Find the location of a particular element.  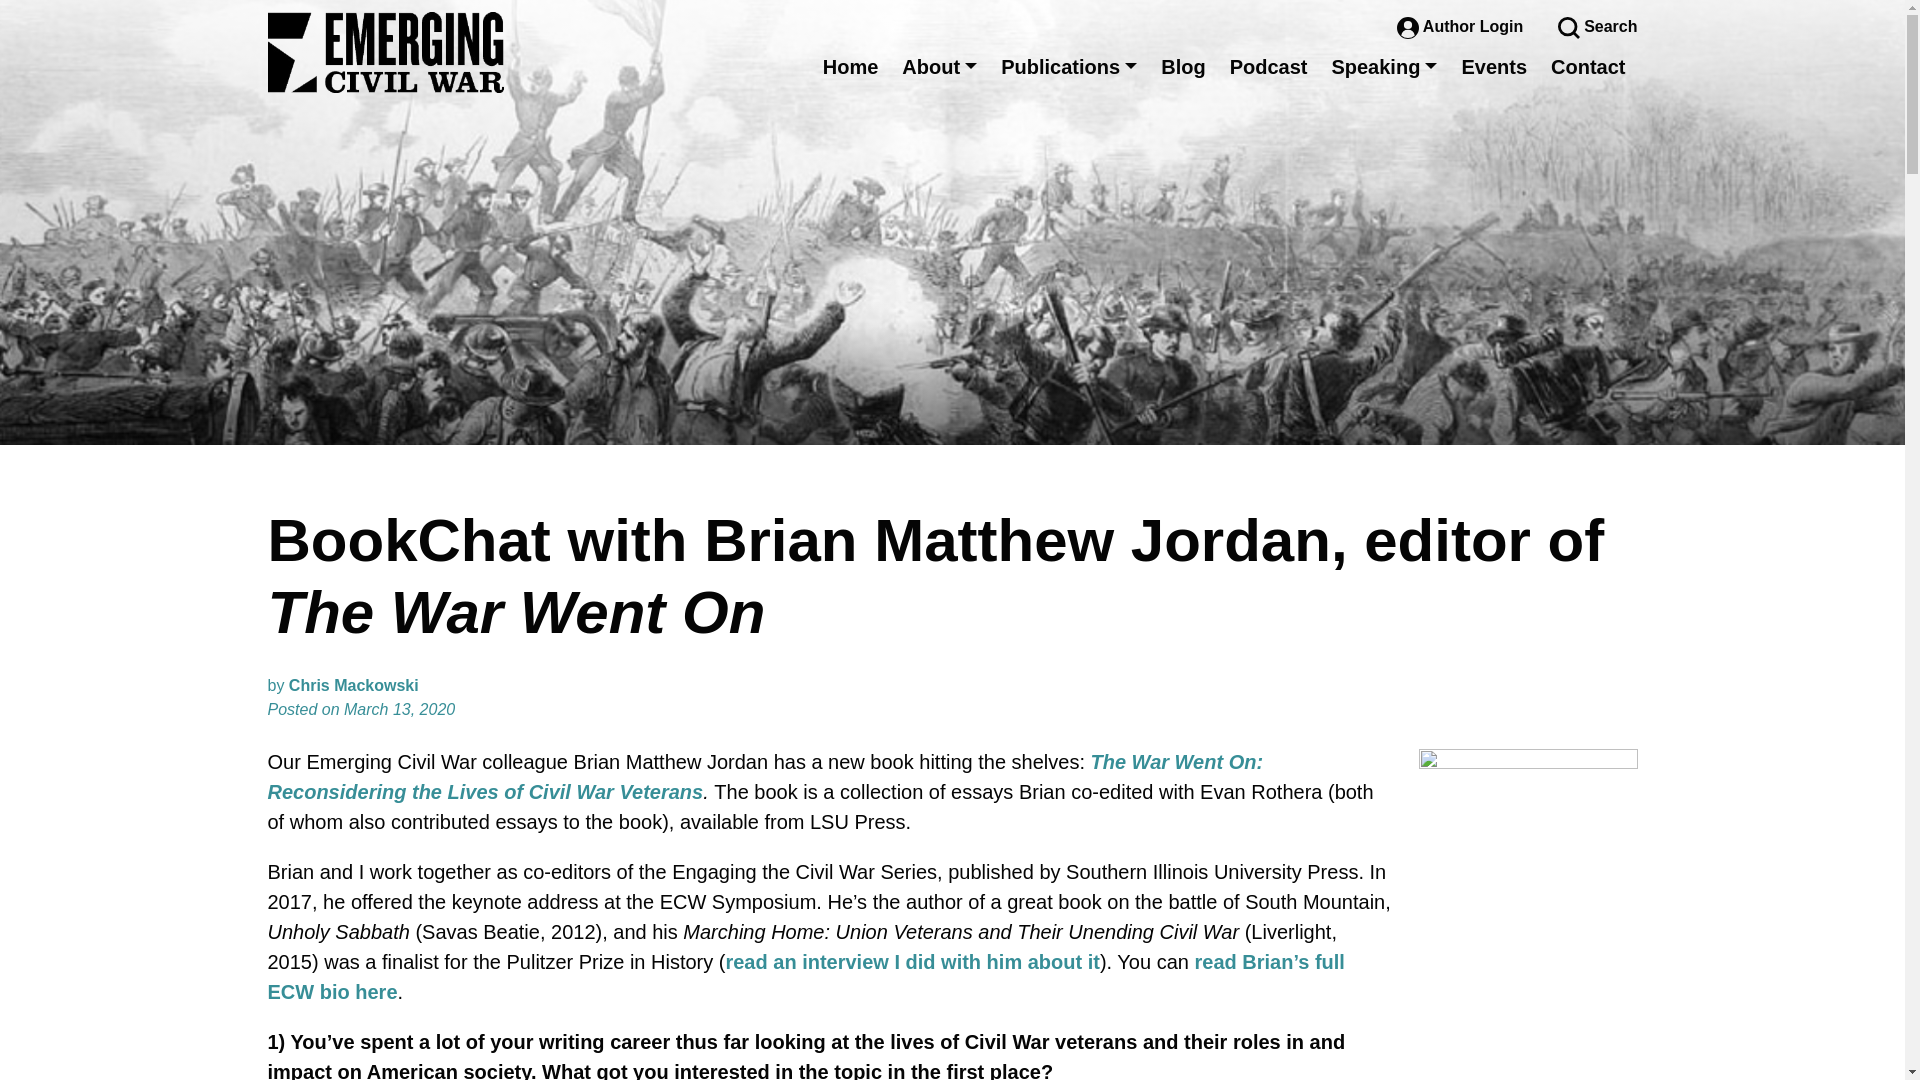

read an interview I did with him about it is located at coordinates (912, 962).